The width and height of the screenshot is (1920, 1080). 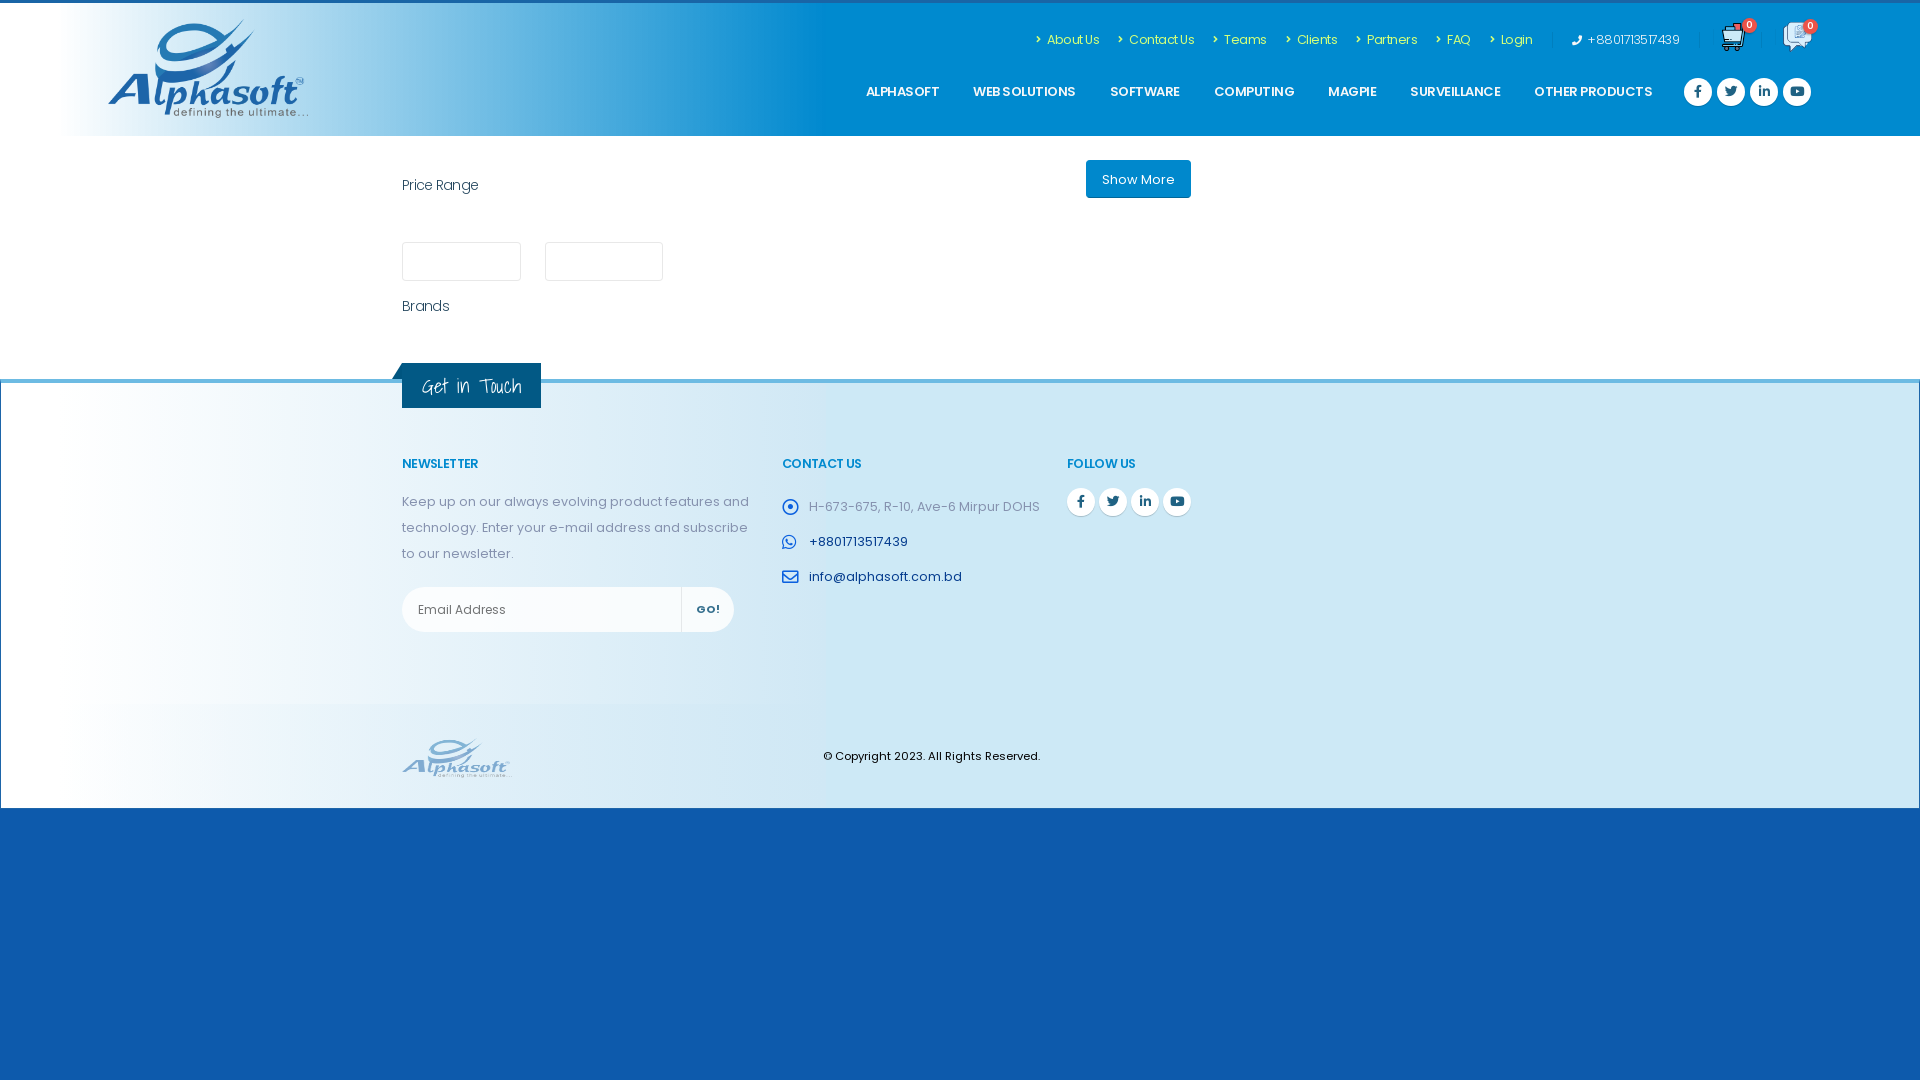 I want to click on Partners, so click(x=1387, y=40).